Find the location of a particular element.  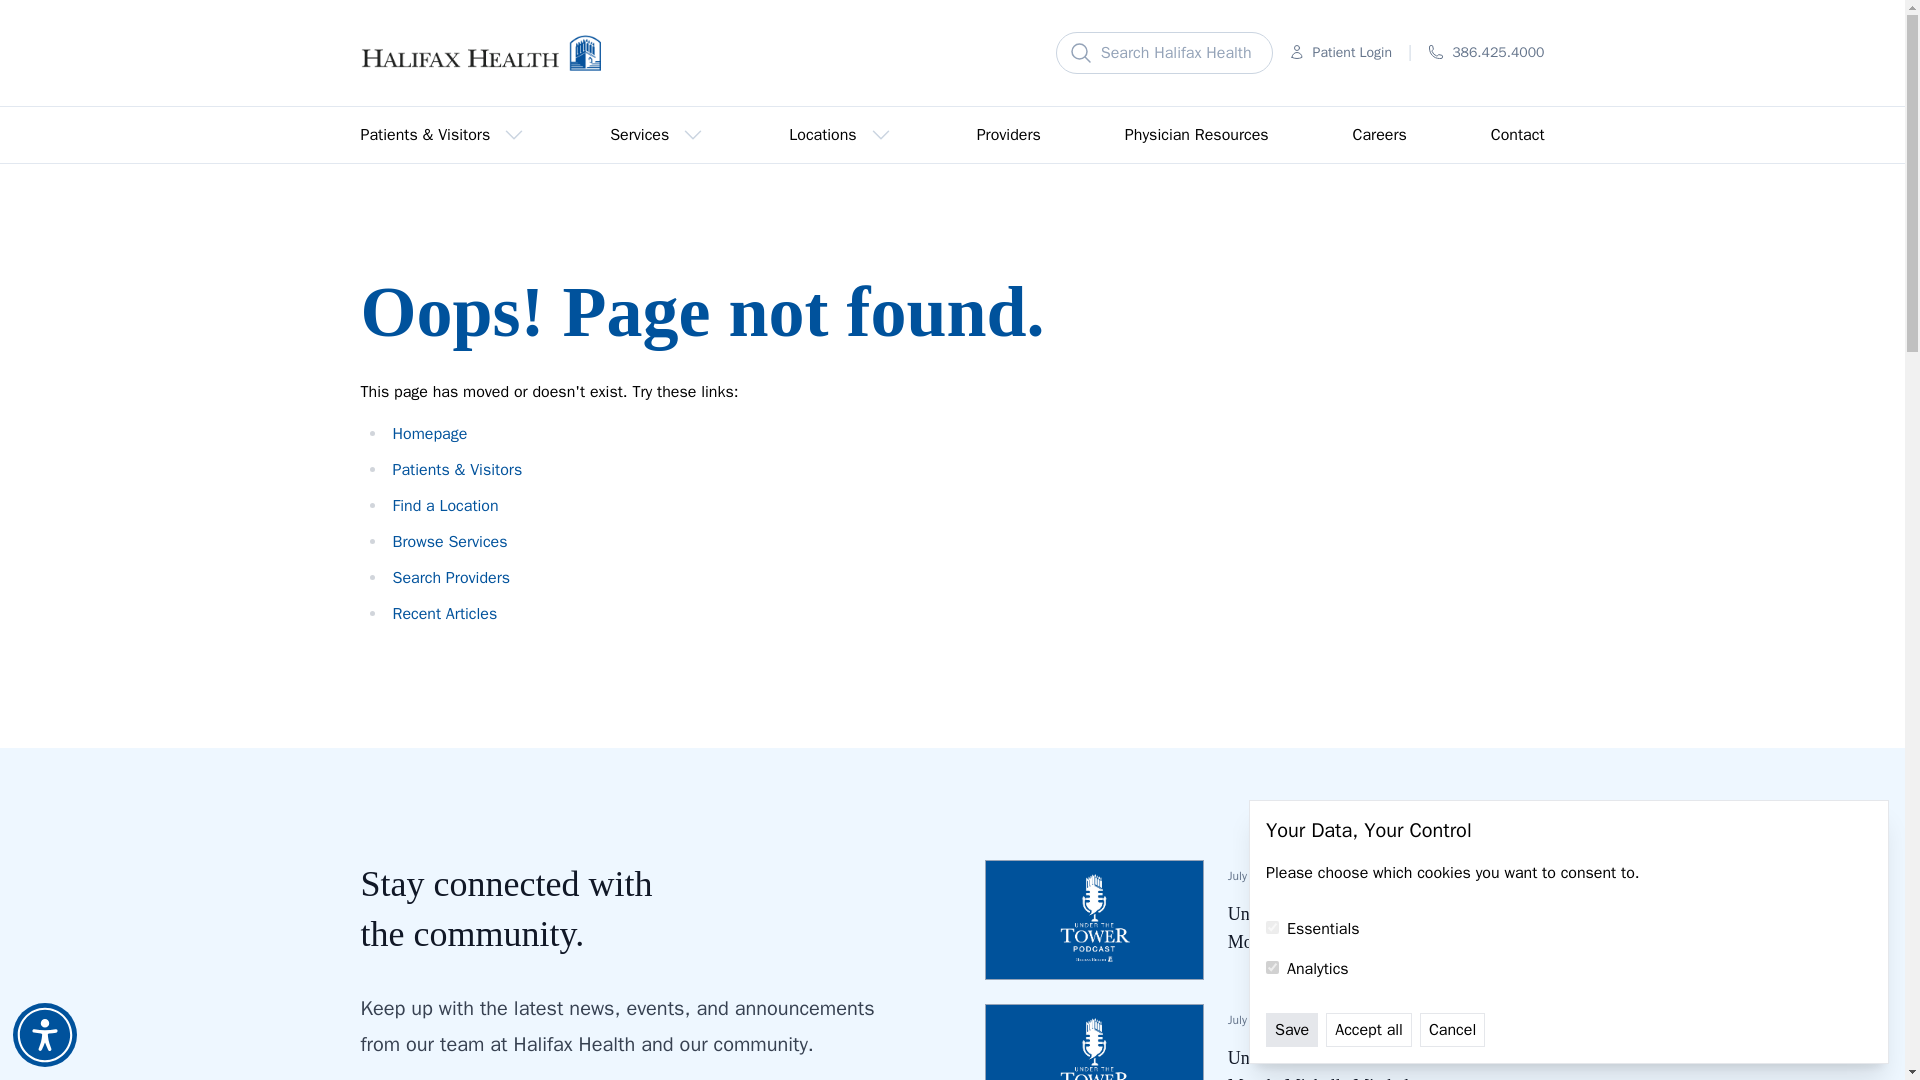

Search Halifax Health is located at coordinates (1164, 53).